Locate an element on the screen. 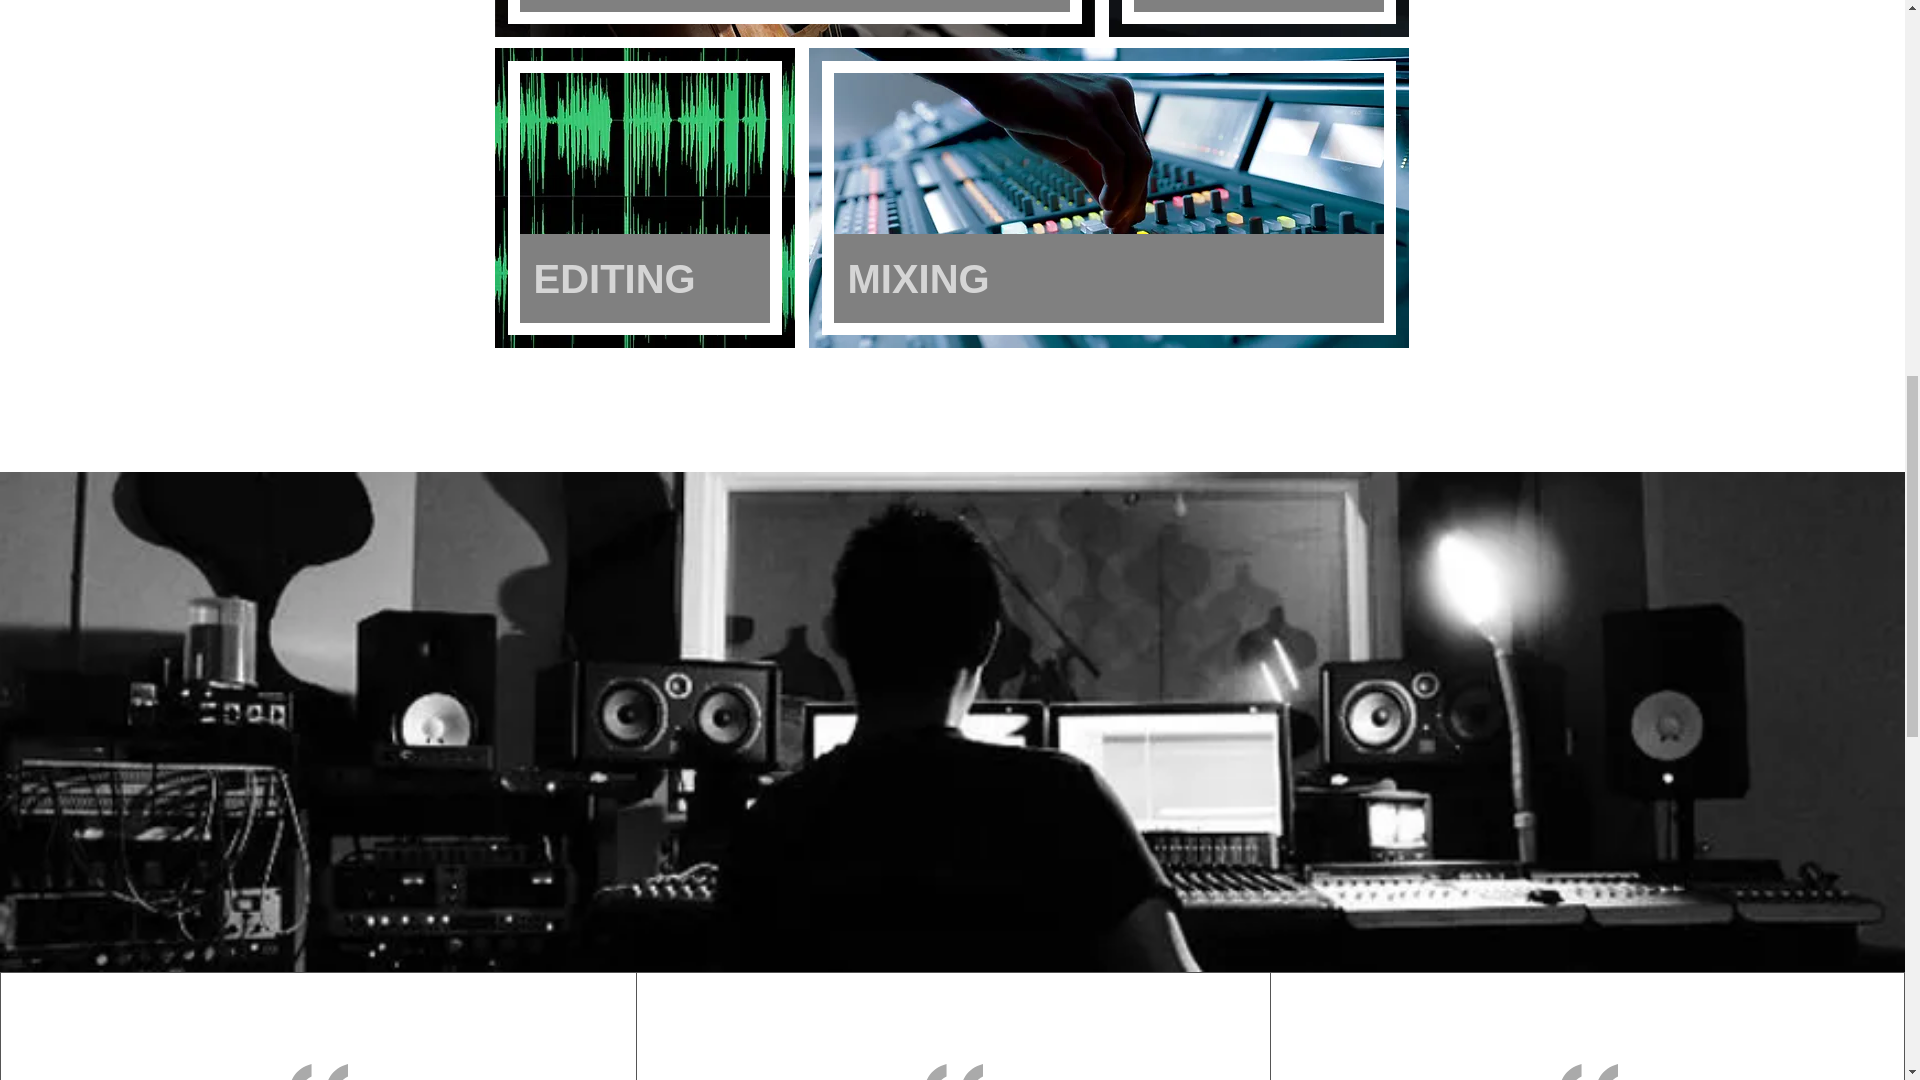 This screenshot has width=1920, height=1080. FILM POST is located at coordinates (1259, 6).